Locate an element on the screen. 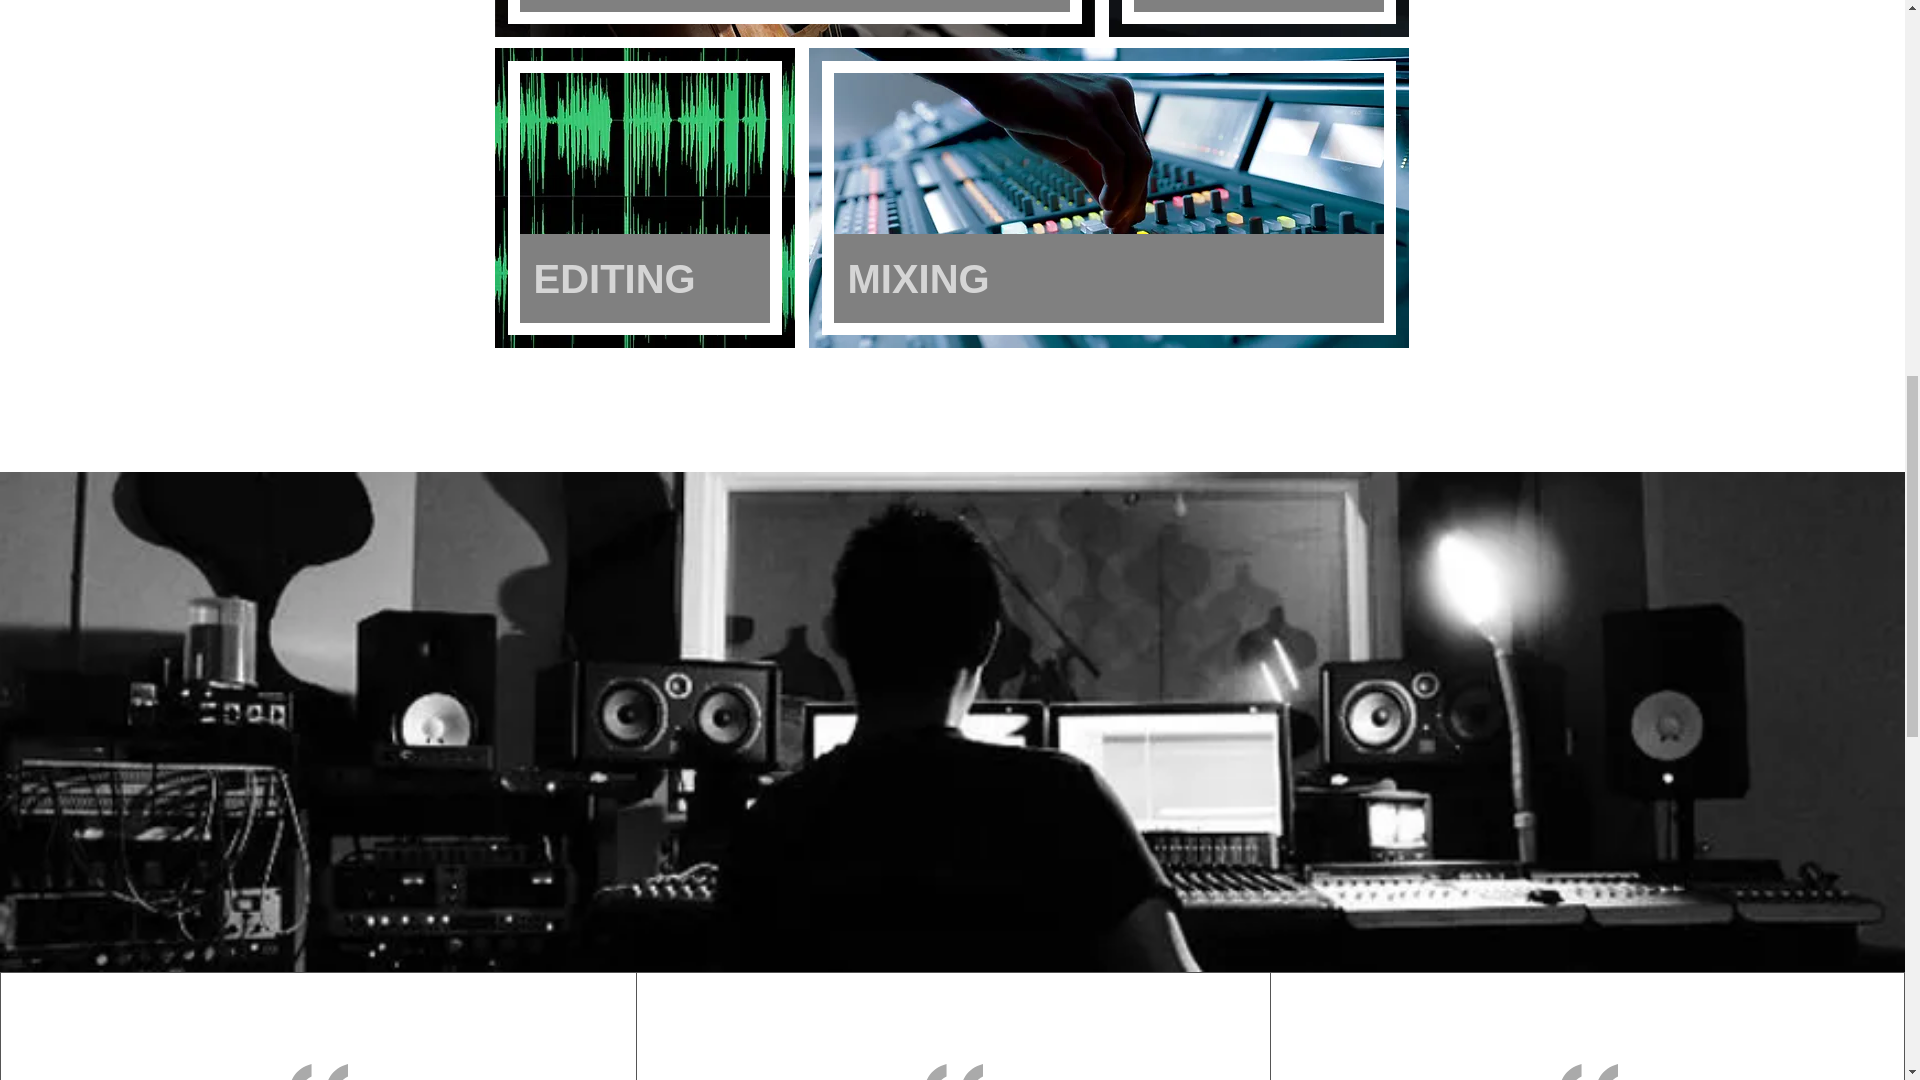 This screenshot has width=1920, height=1080. FILM POST is located at coordinates (1259, 6).